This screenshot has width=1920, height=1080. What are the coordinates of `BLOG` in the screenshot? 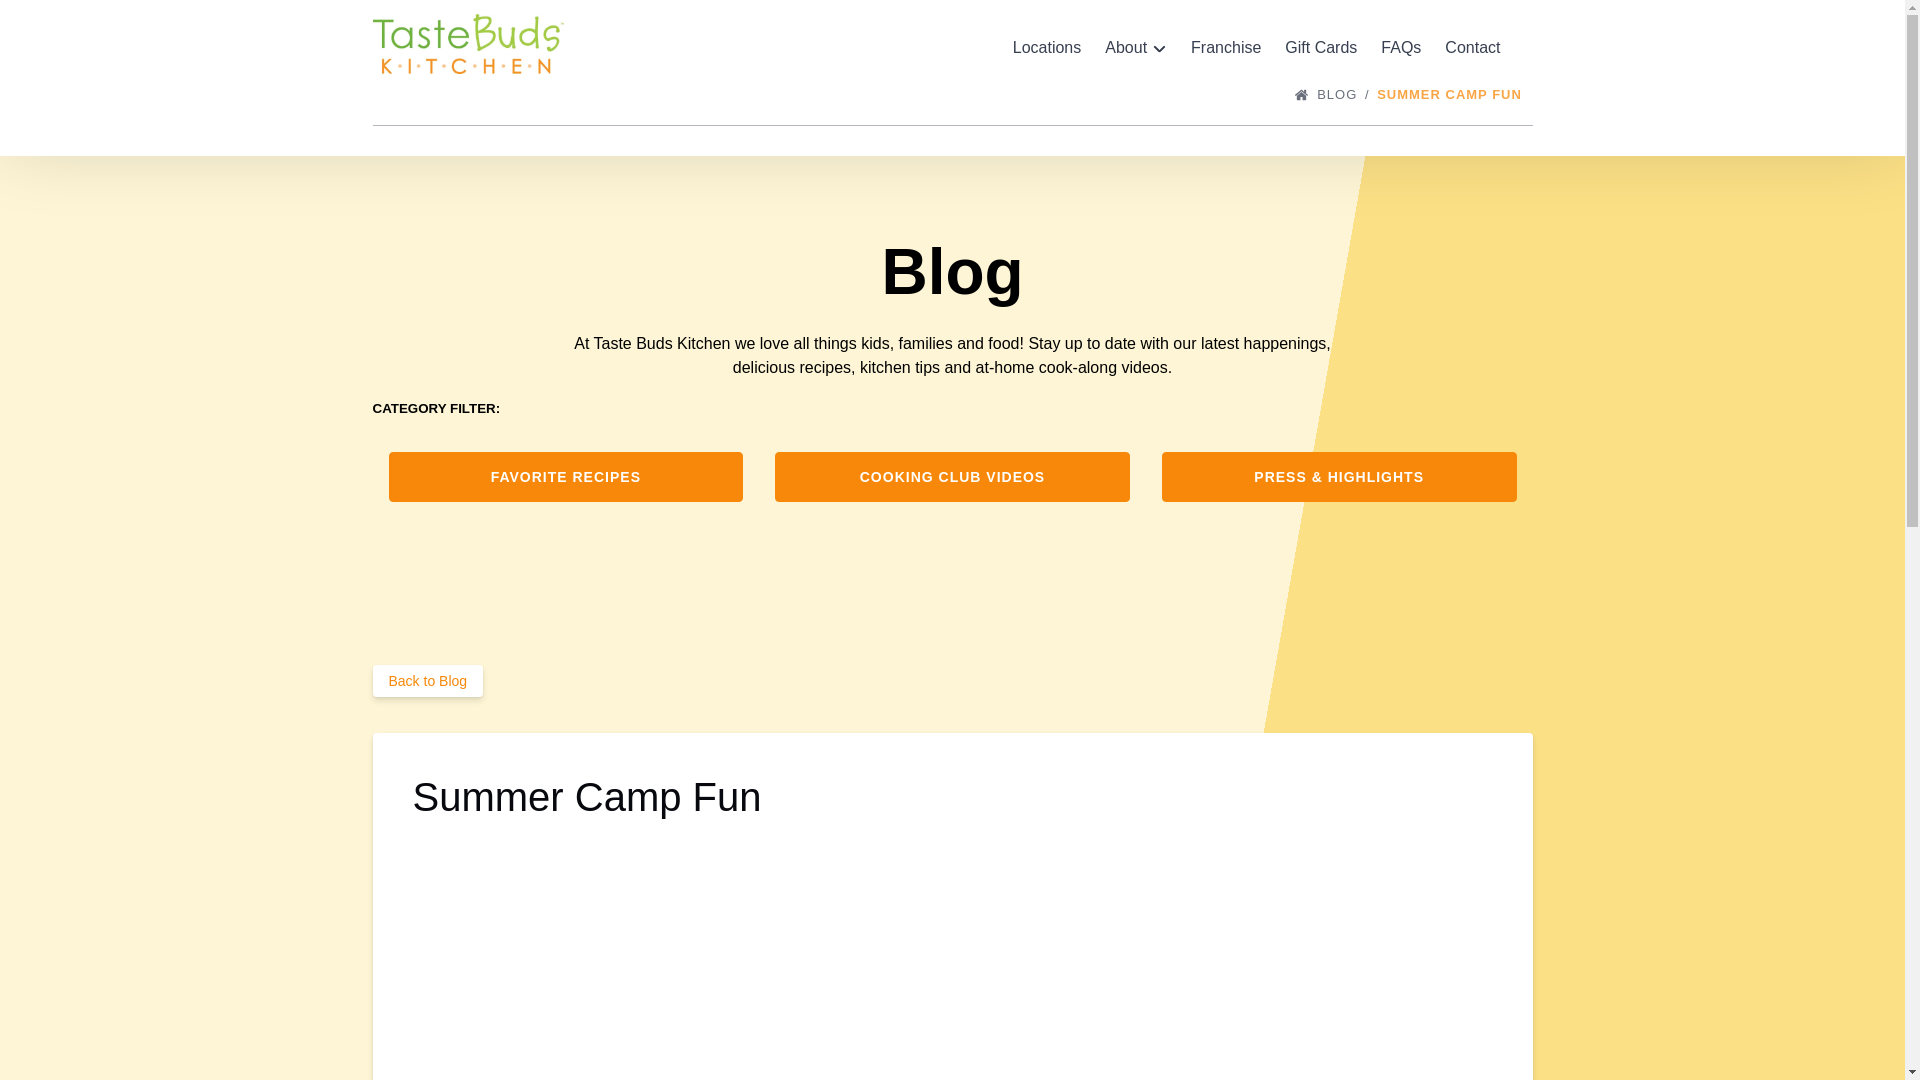 It's located at (1344, 94).